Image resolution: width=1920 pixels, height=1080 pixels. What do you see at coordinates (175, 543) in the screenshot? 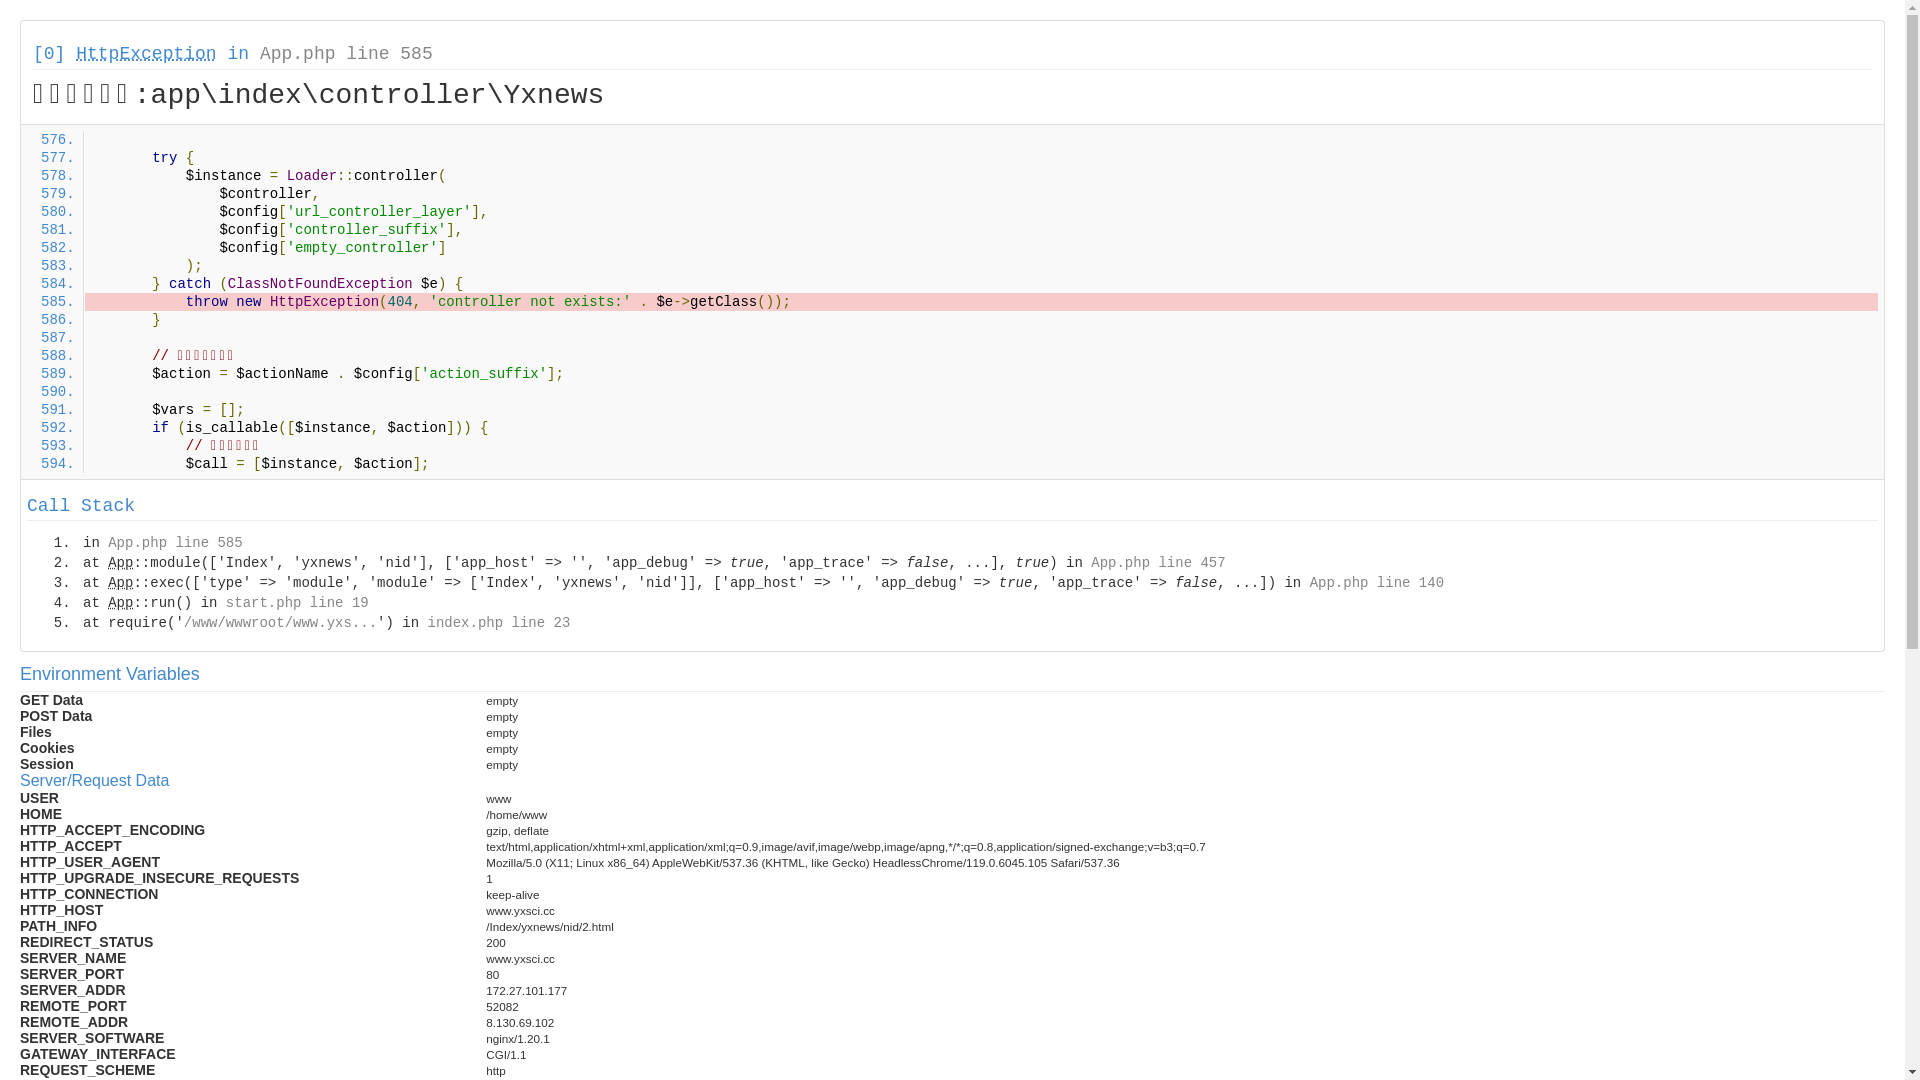
I see `App.php line 585` at bounding box center [175, 543].